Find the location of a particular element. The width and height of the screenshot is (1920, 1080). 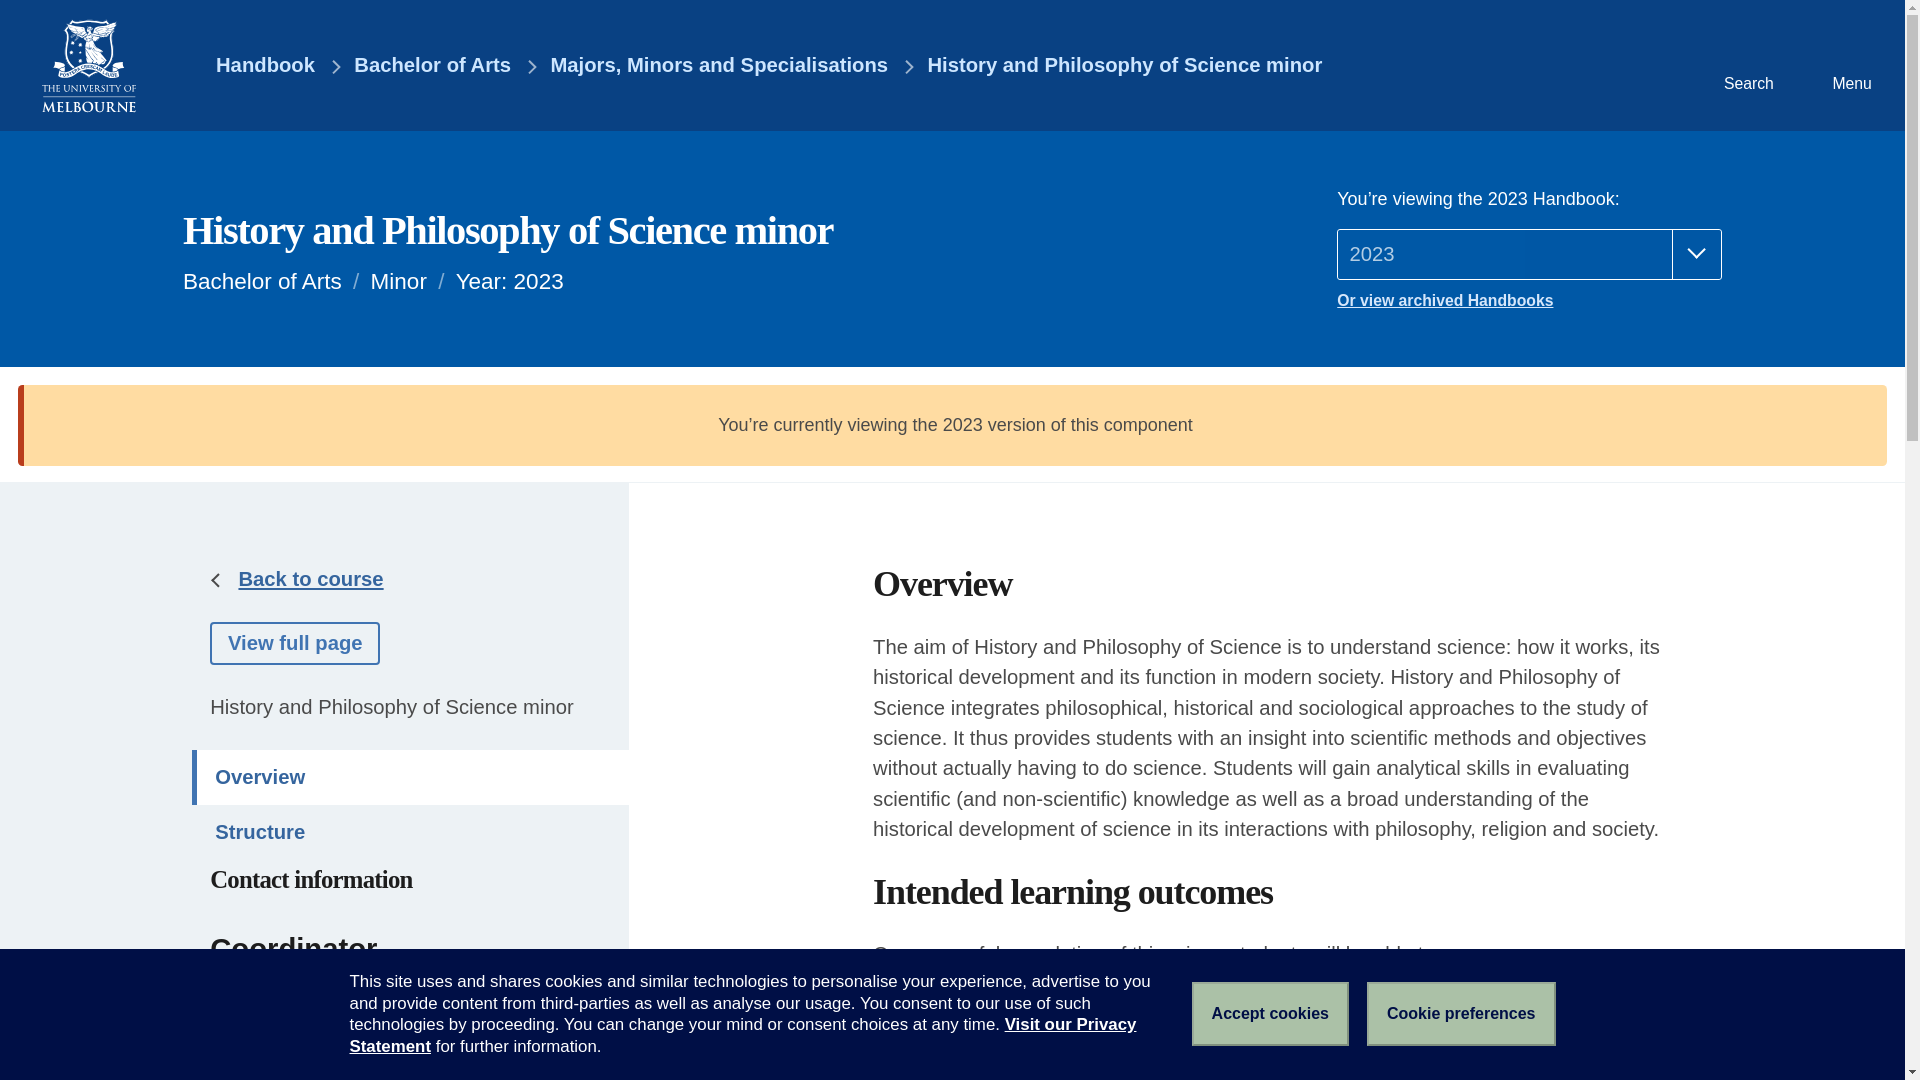

Majors, Minors and Specialisations is located at coordinates (718, 66).